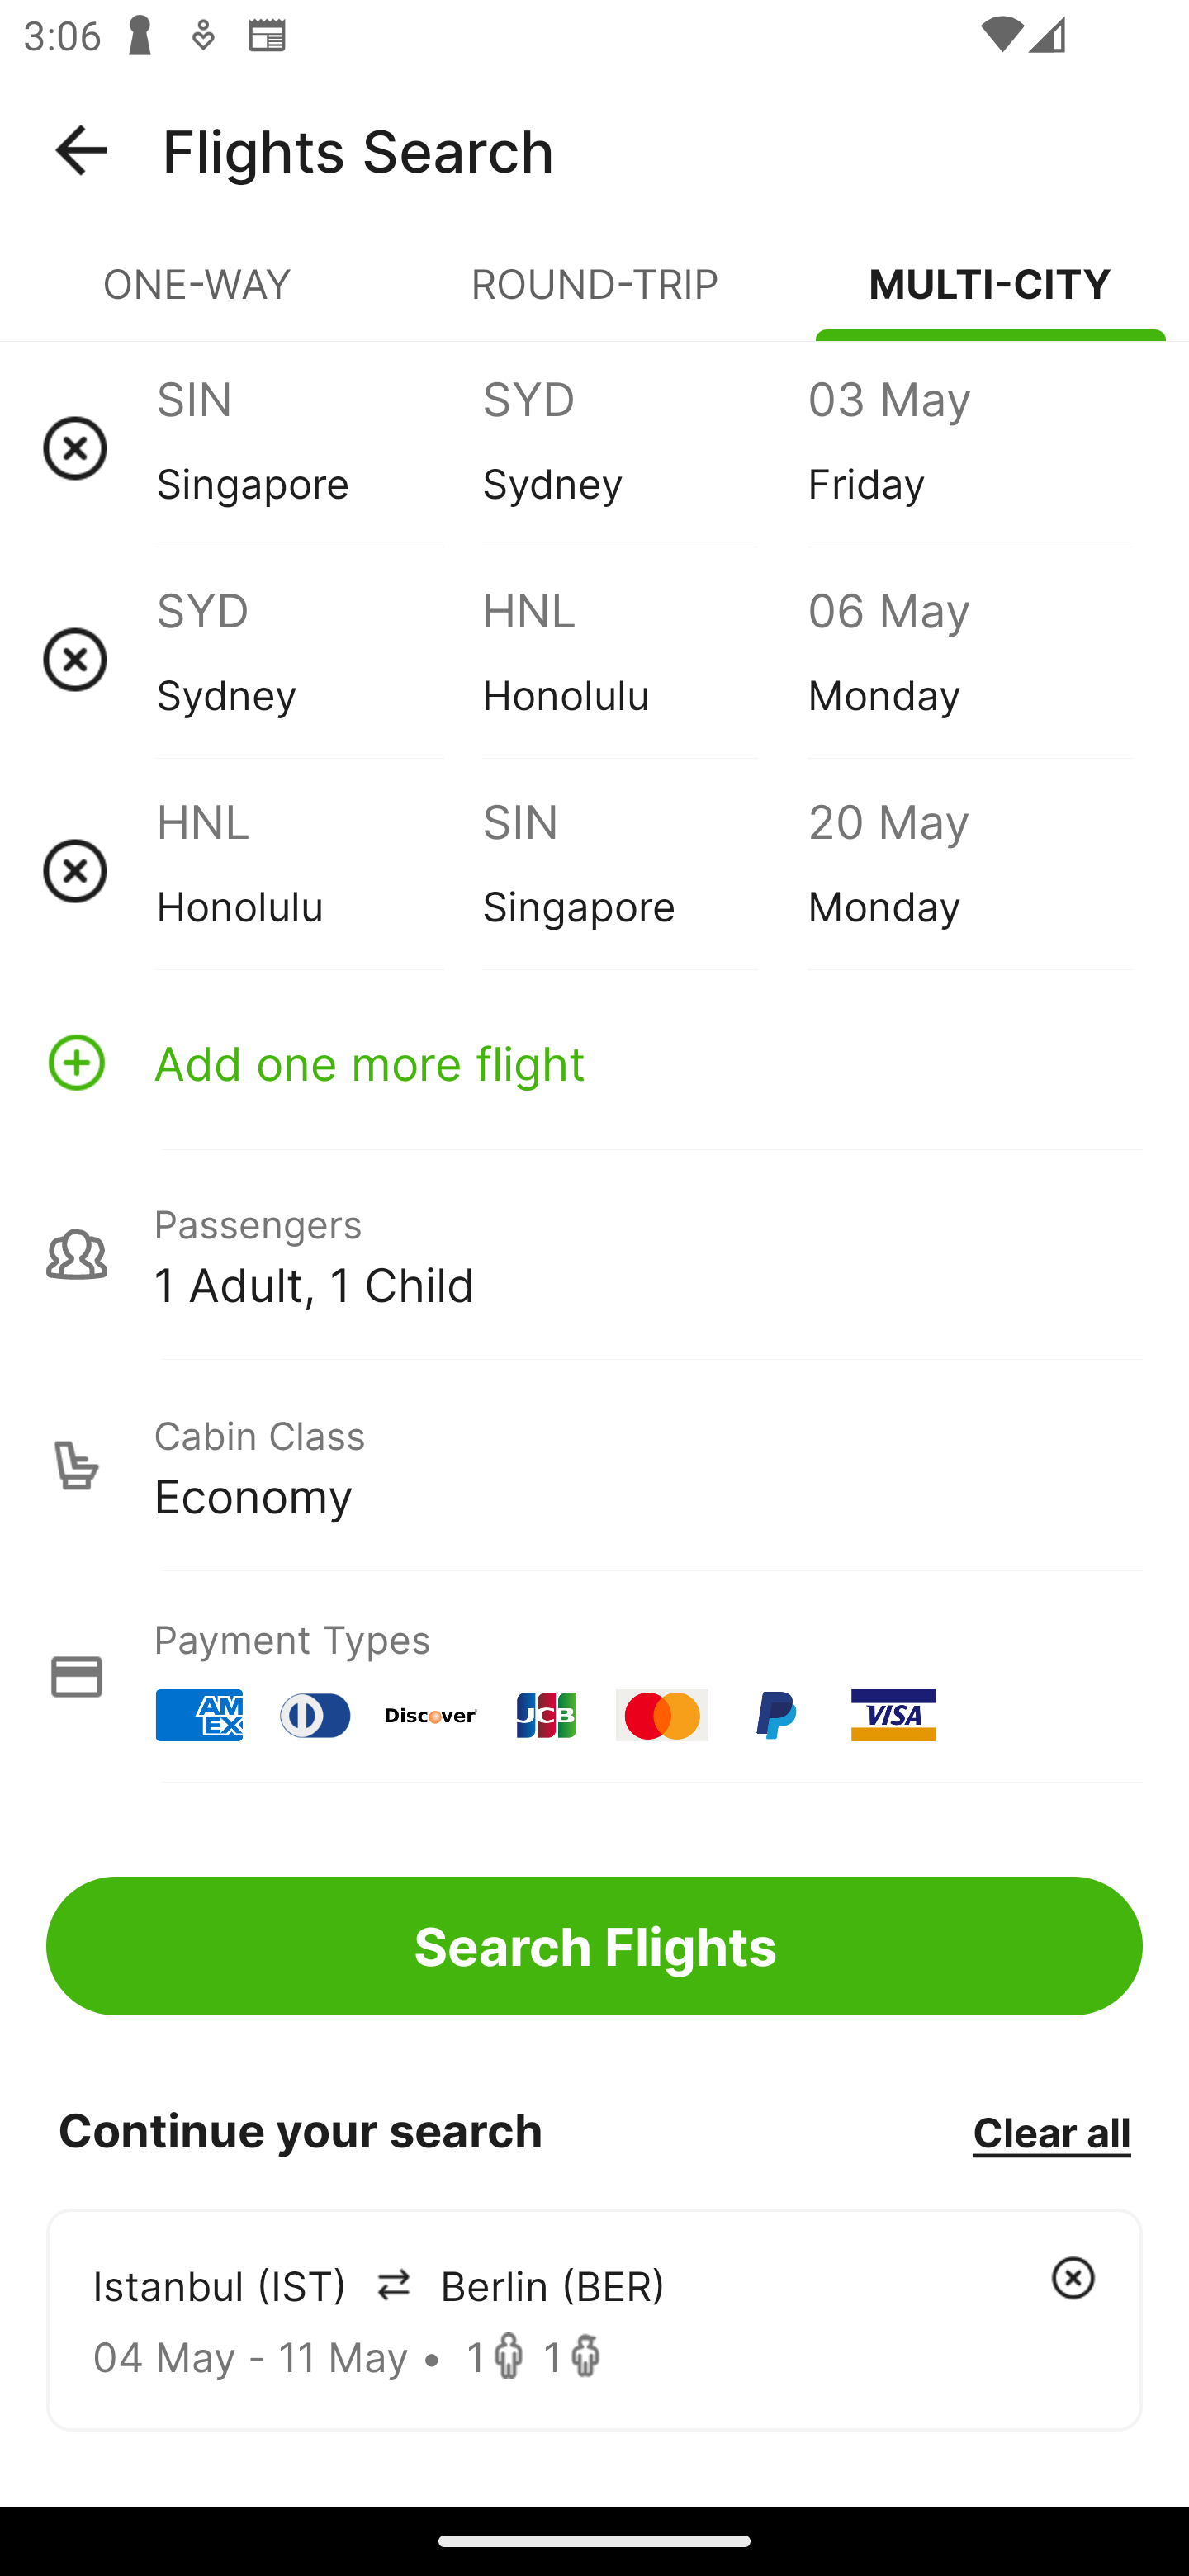  What do you see at coordinates (644, 447) in the screenshot?
I see `SYD Sydney` at bounding box center [644, 447].